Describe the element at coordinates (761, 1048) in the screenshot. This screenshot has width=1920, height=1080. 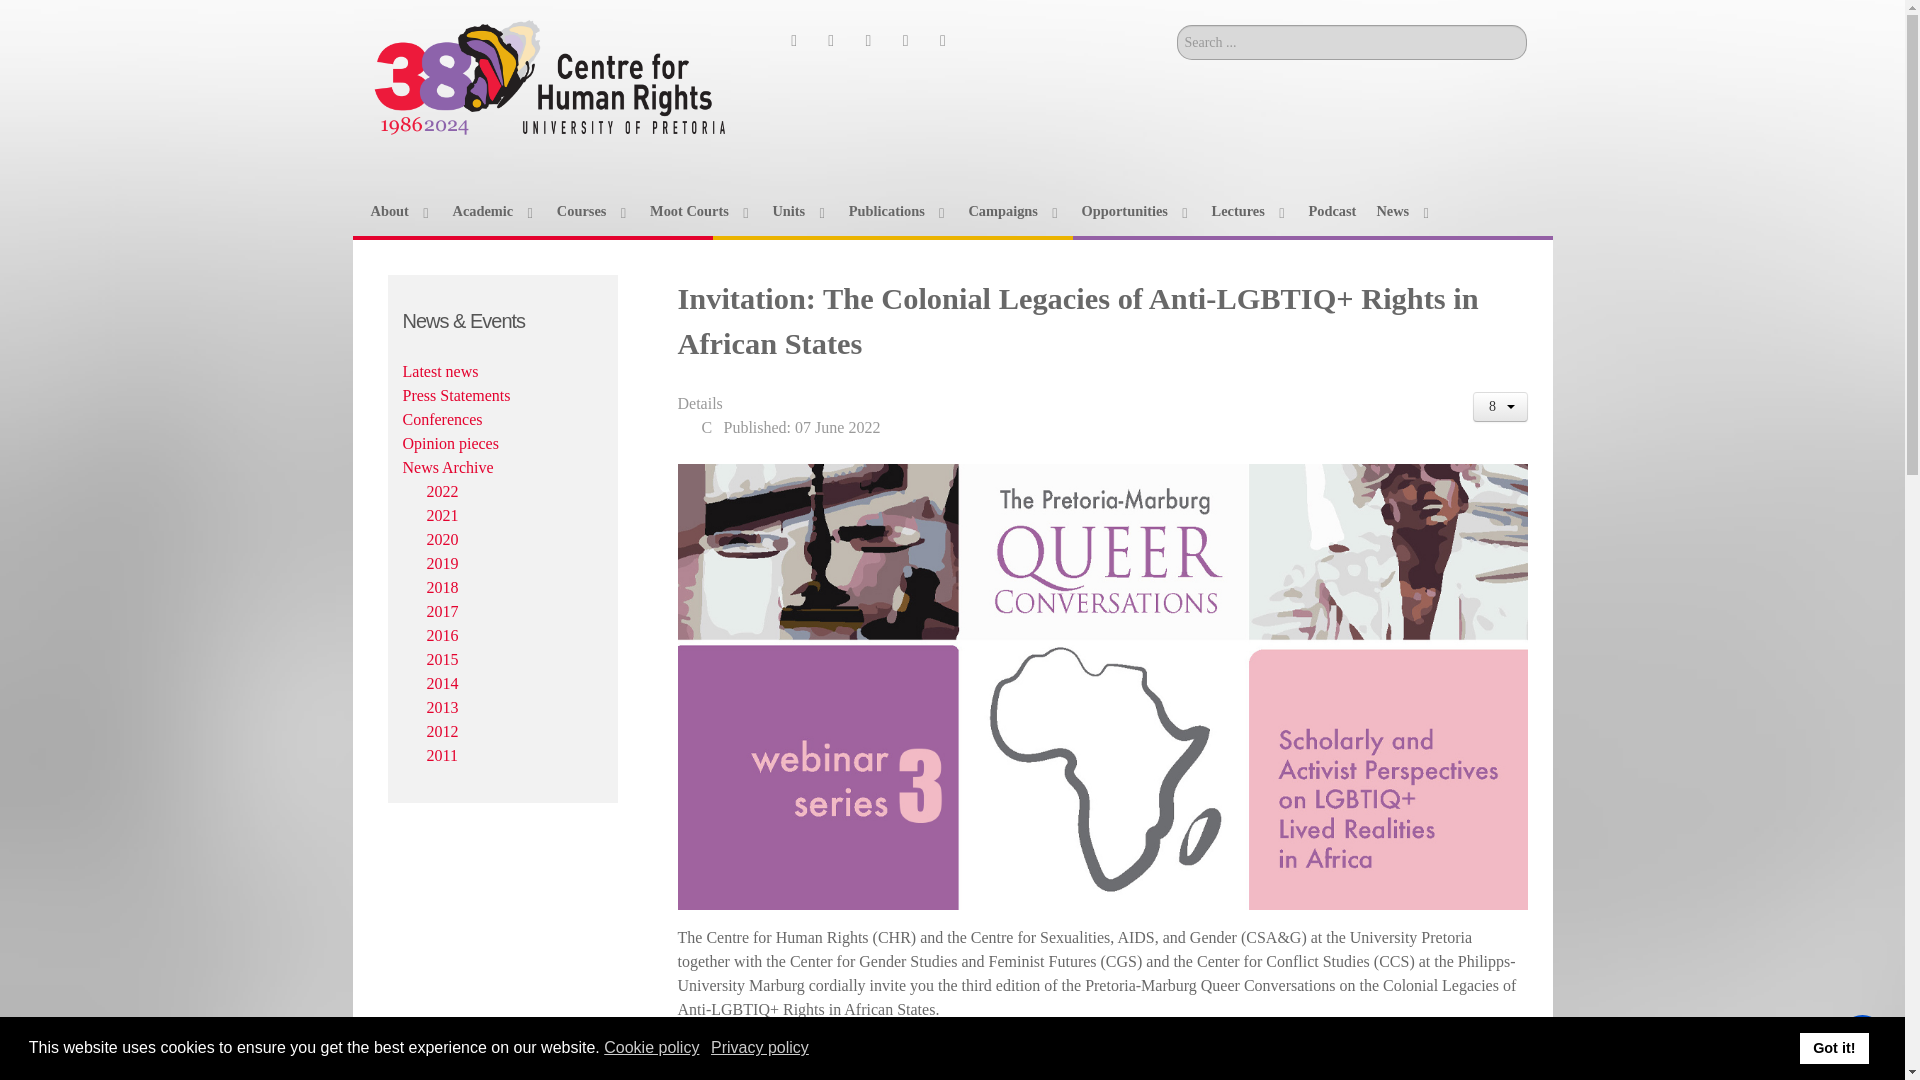
I see `Privacy policy` at that location.